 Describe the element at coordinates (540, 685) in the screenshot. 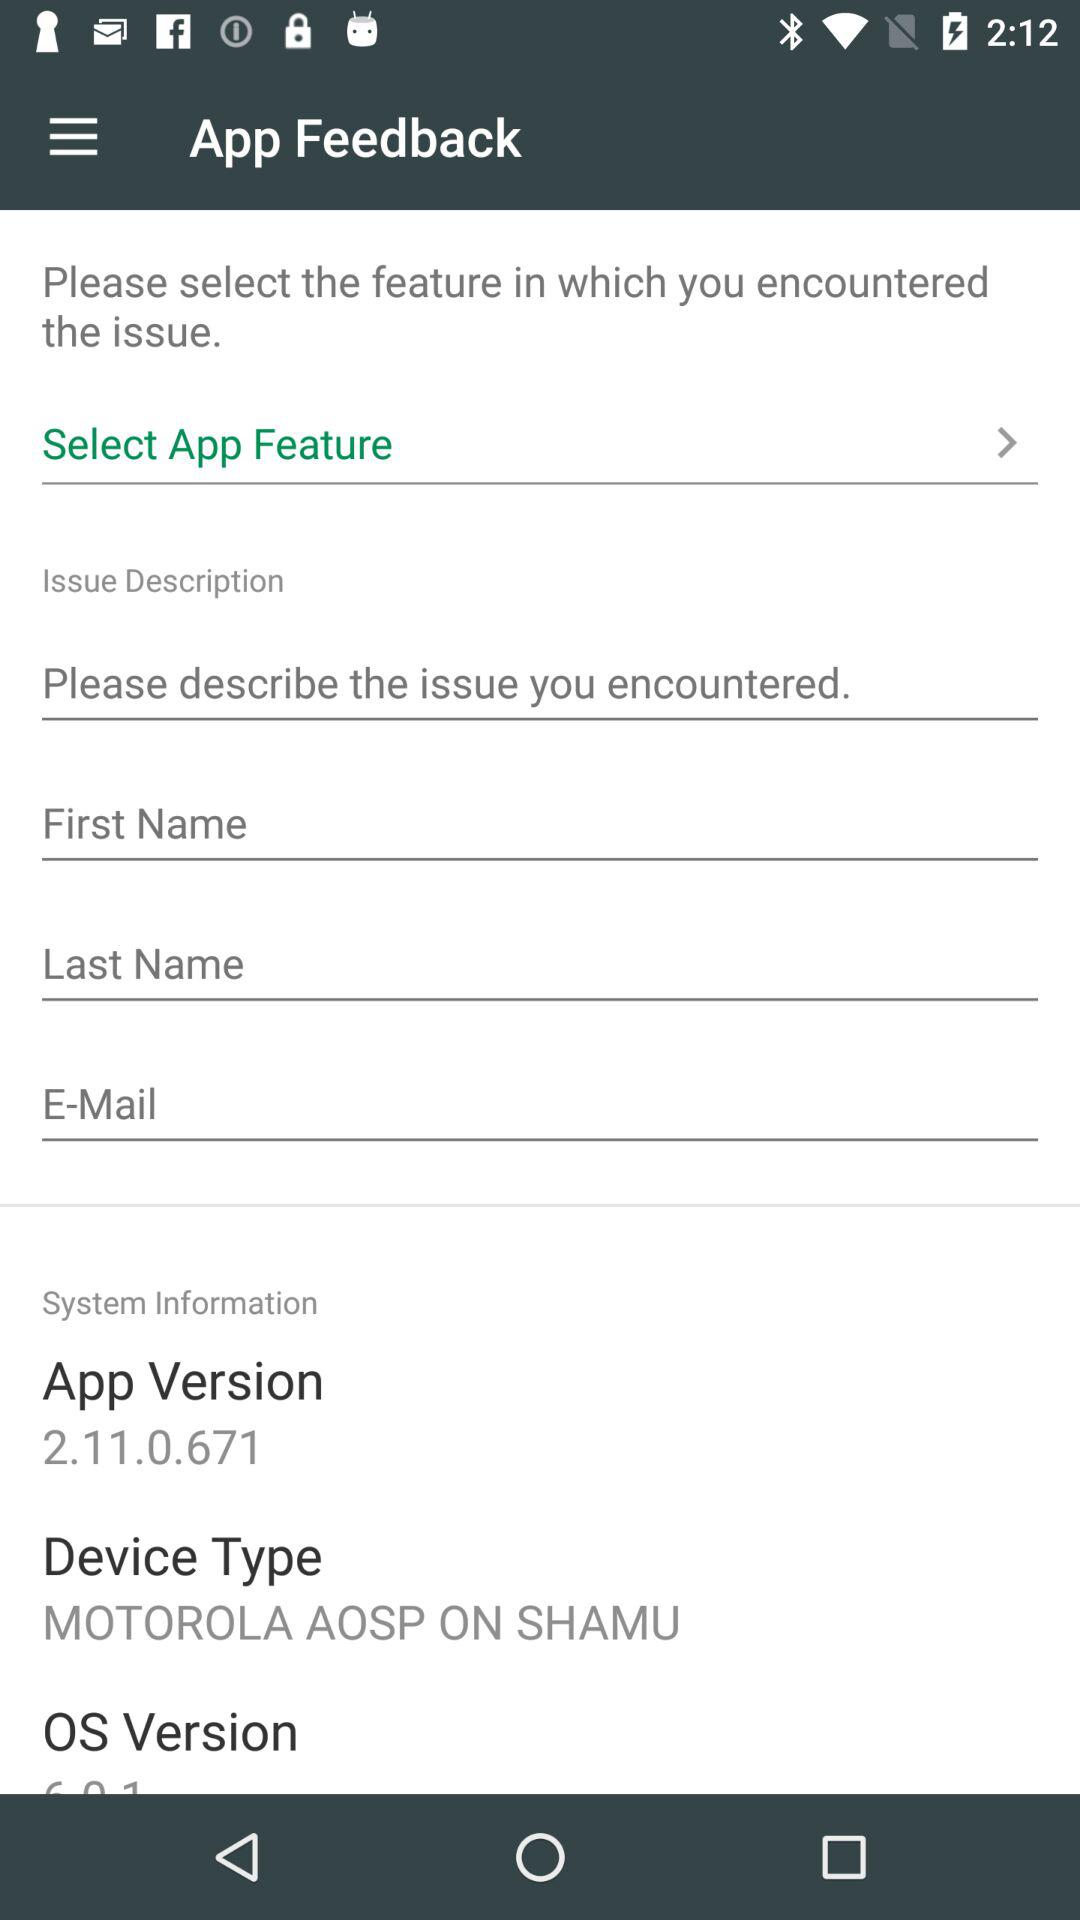

I see `describe issue` at that location.